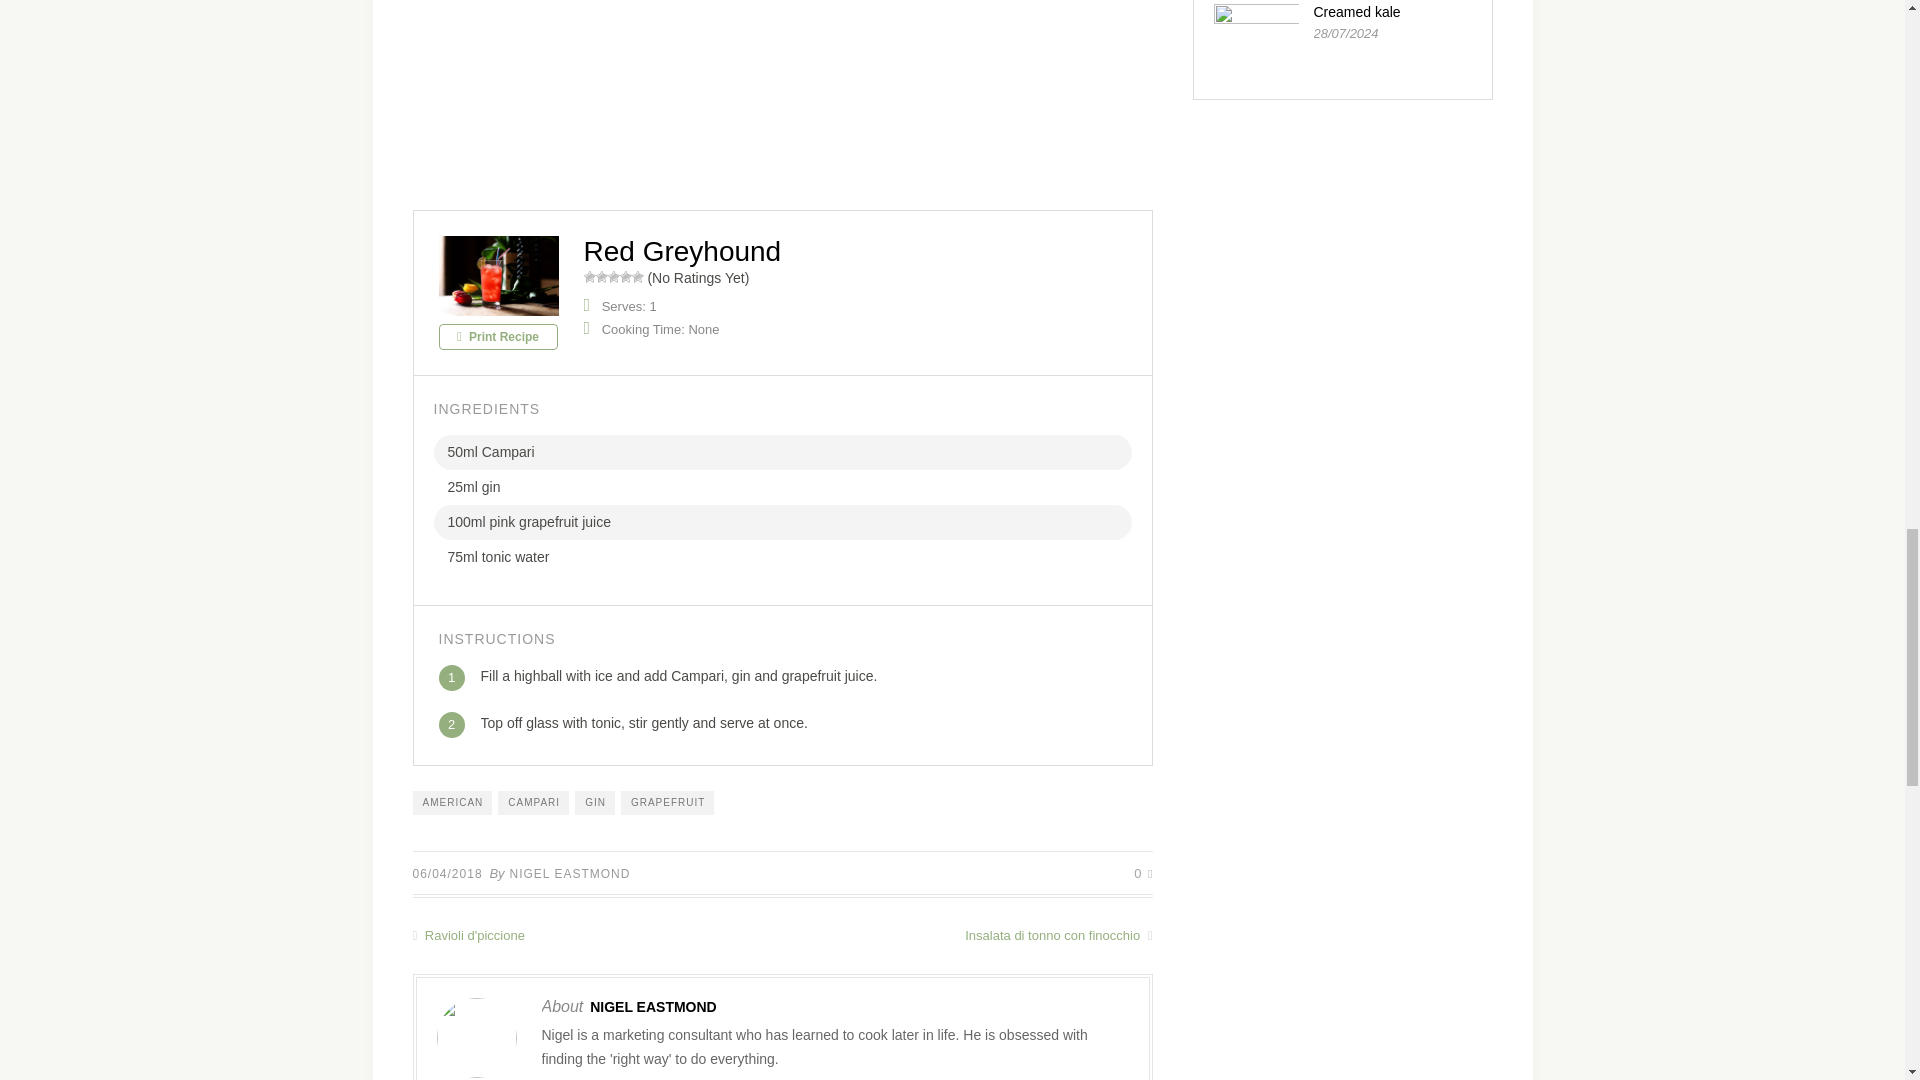 Image resolution: width=1920 pixels, height=1080 pixels. Describe the element at coordinates (667, 802) in the screenshot. I see `GRAPEFRUIT` at that location.